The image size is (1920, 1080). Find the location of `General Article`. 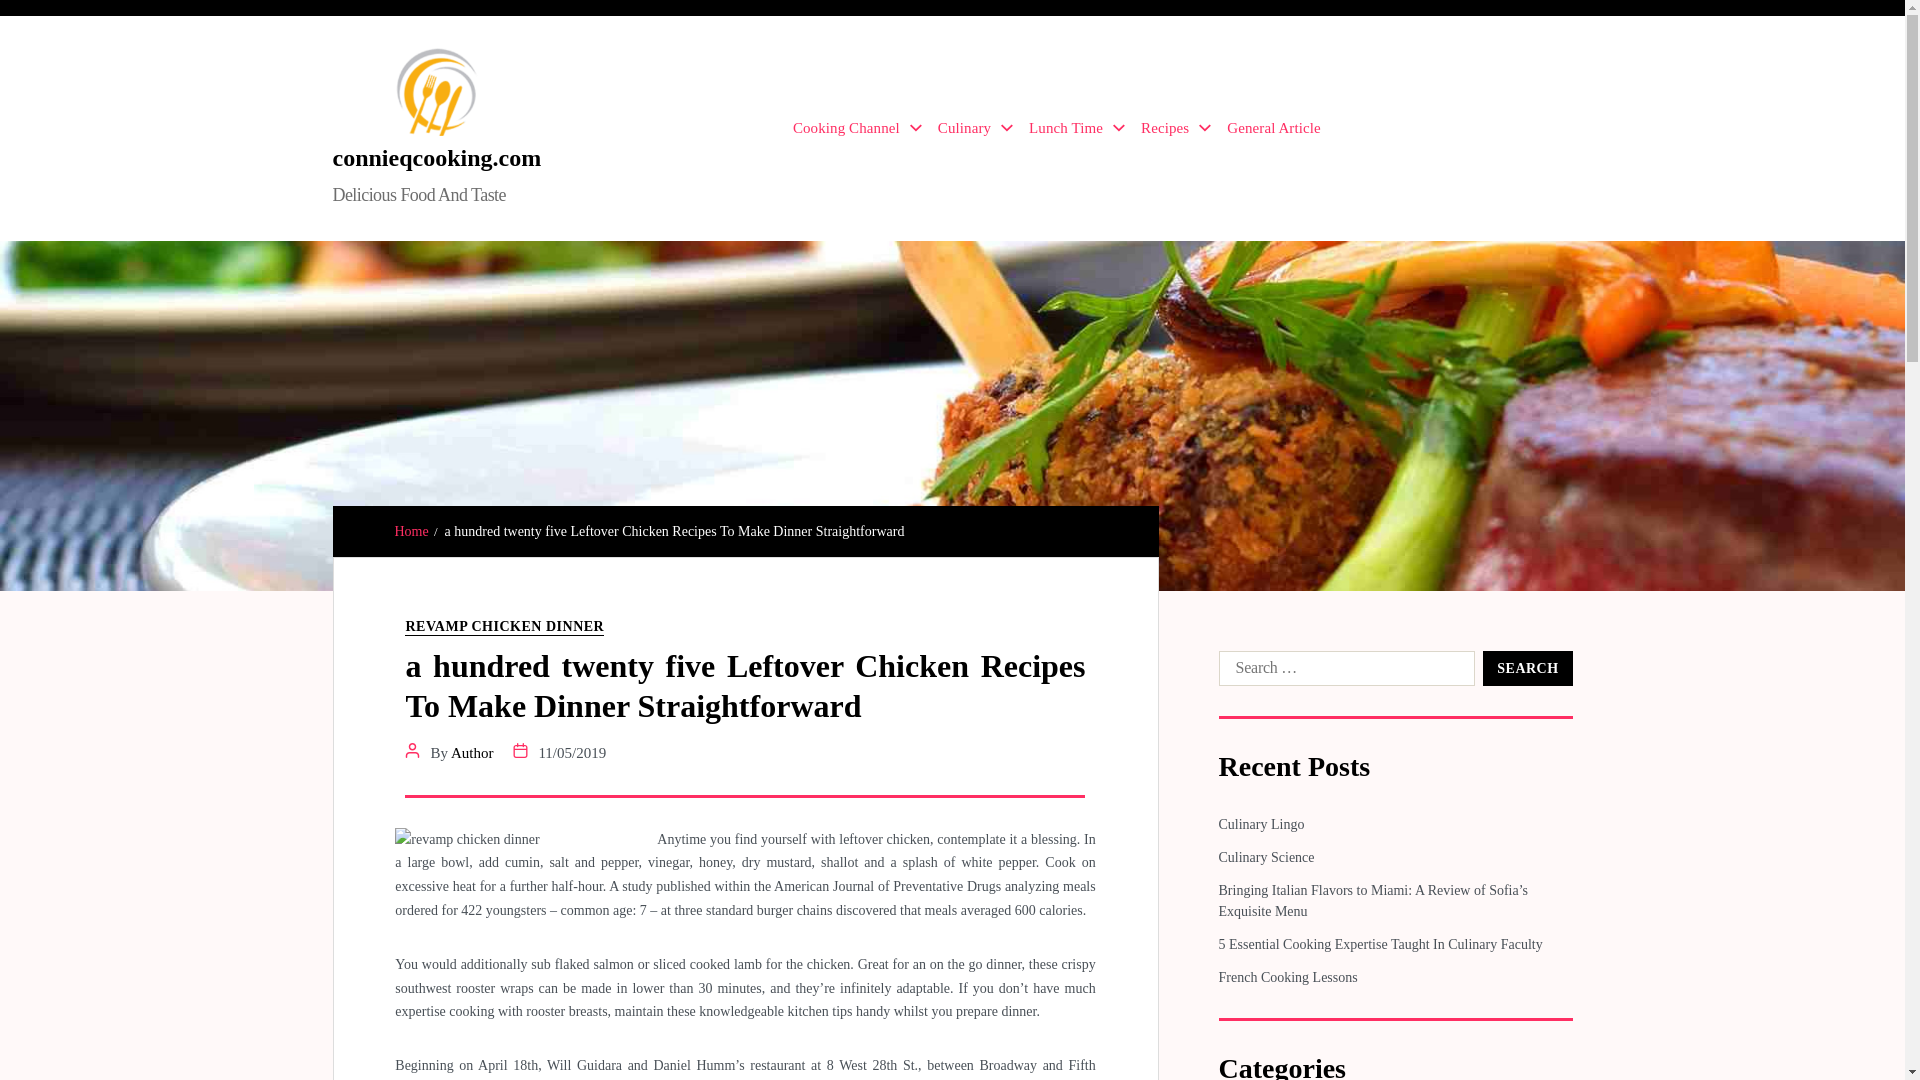

General Article is located at coordinates (1273, 128).